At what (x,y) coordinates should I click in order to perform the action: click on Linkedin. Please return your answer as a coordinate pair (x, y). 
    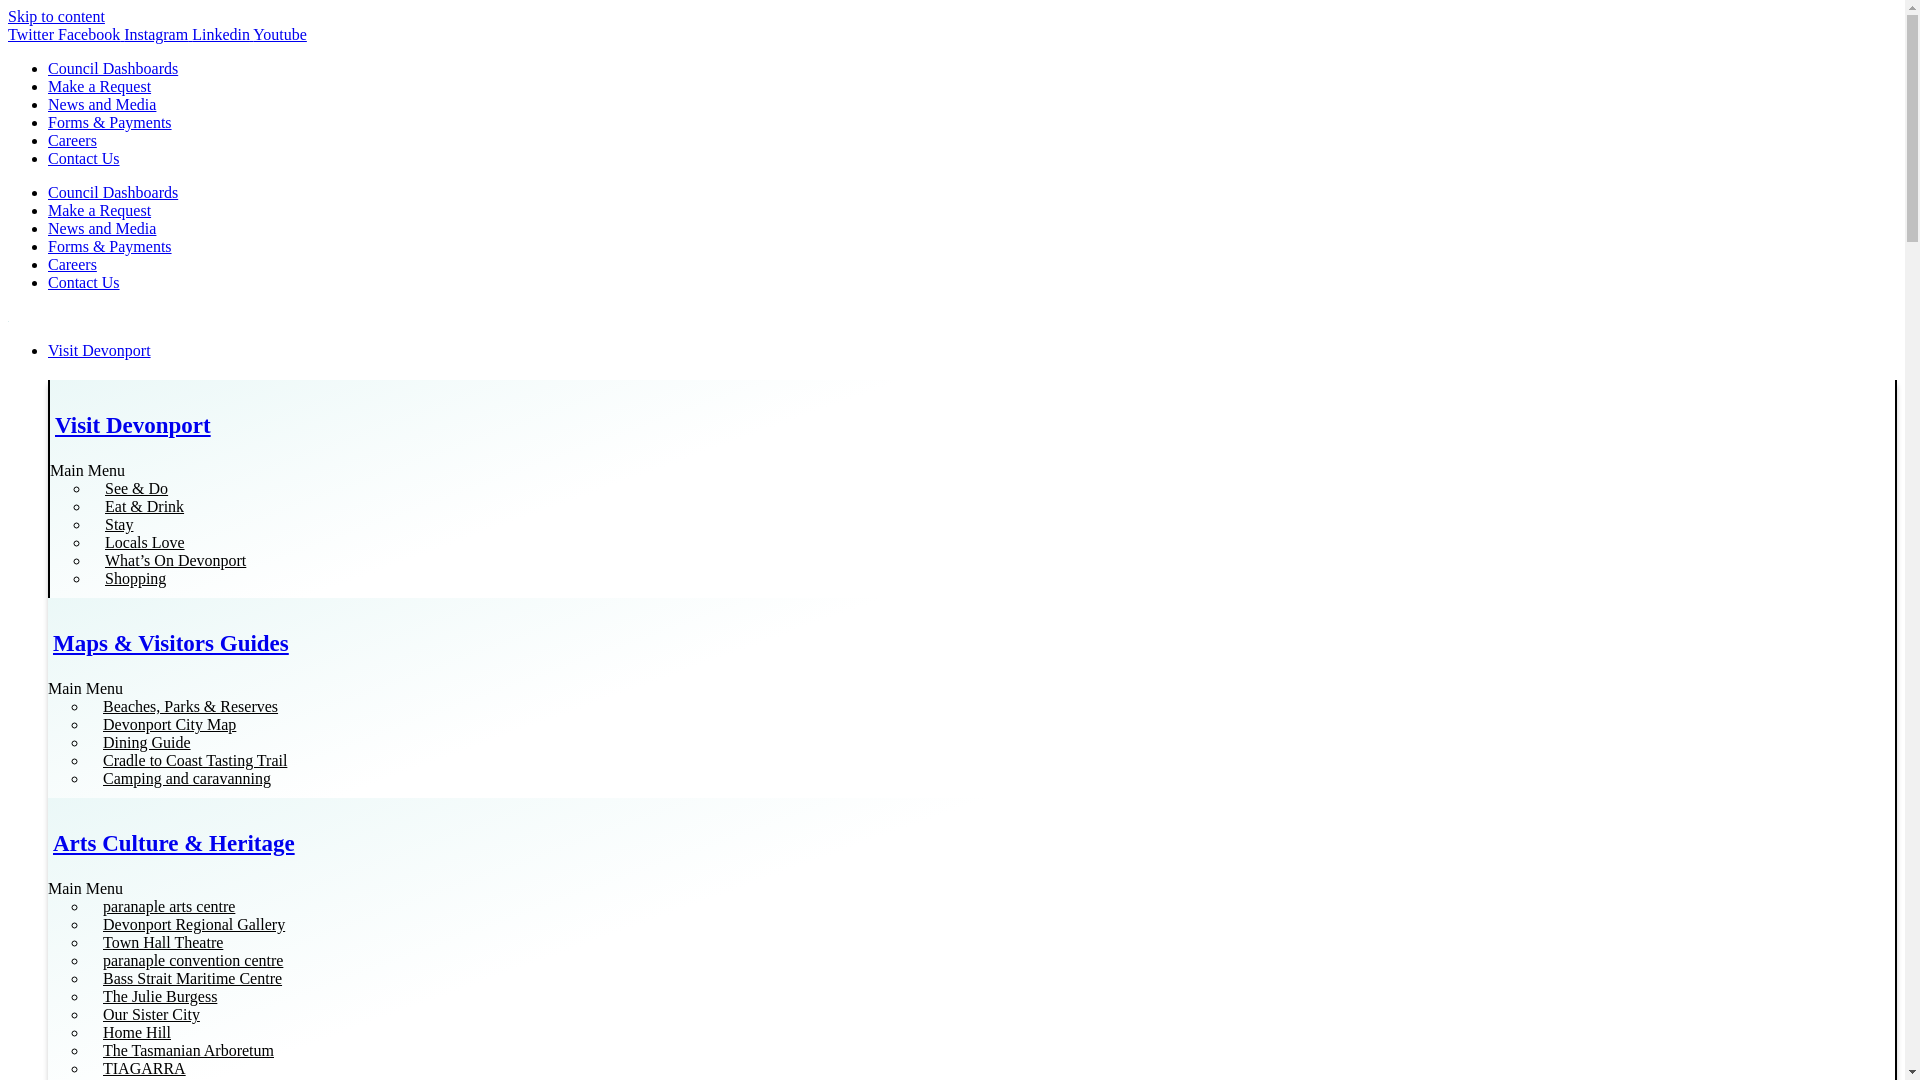
    Looking at the image, I should click on (222, 34).